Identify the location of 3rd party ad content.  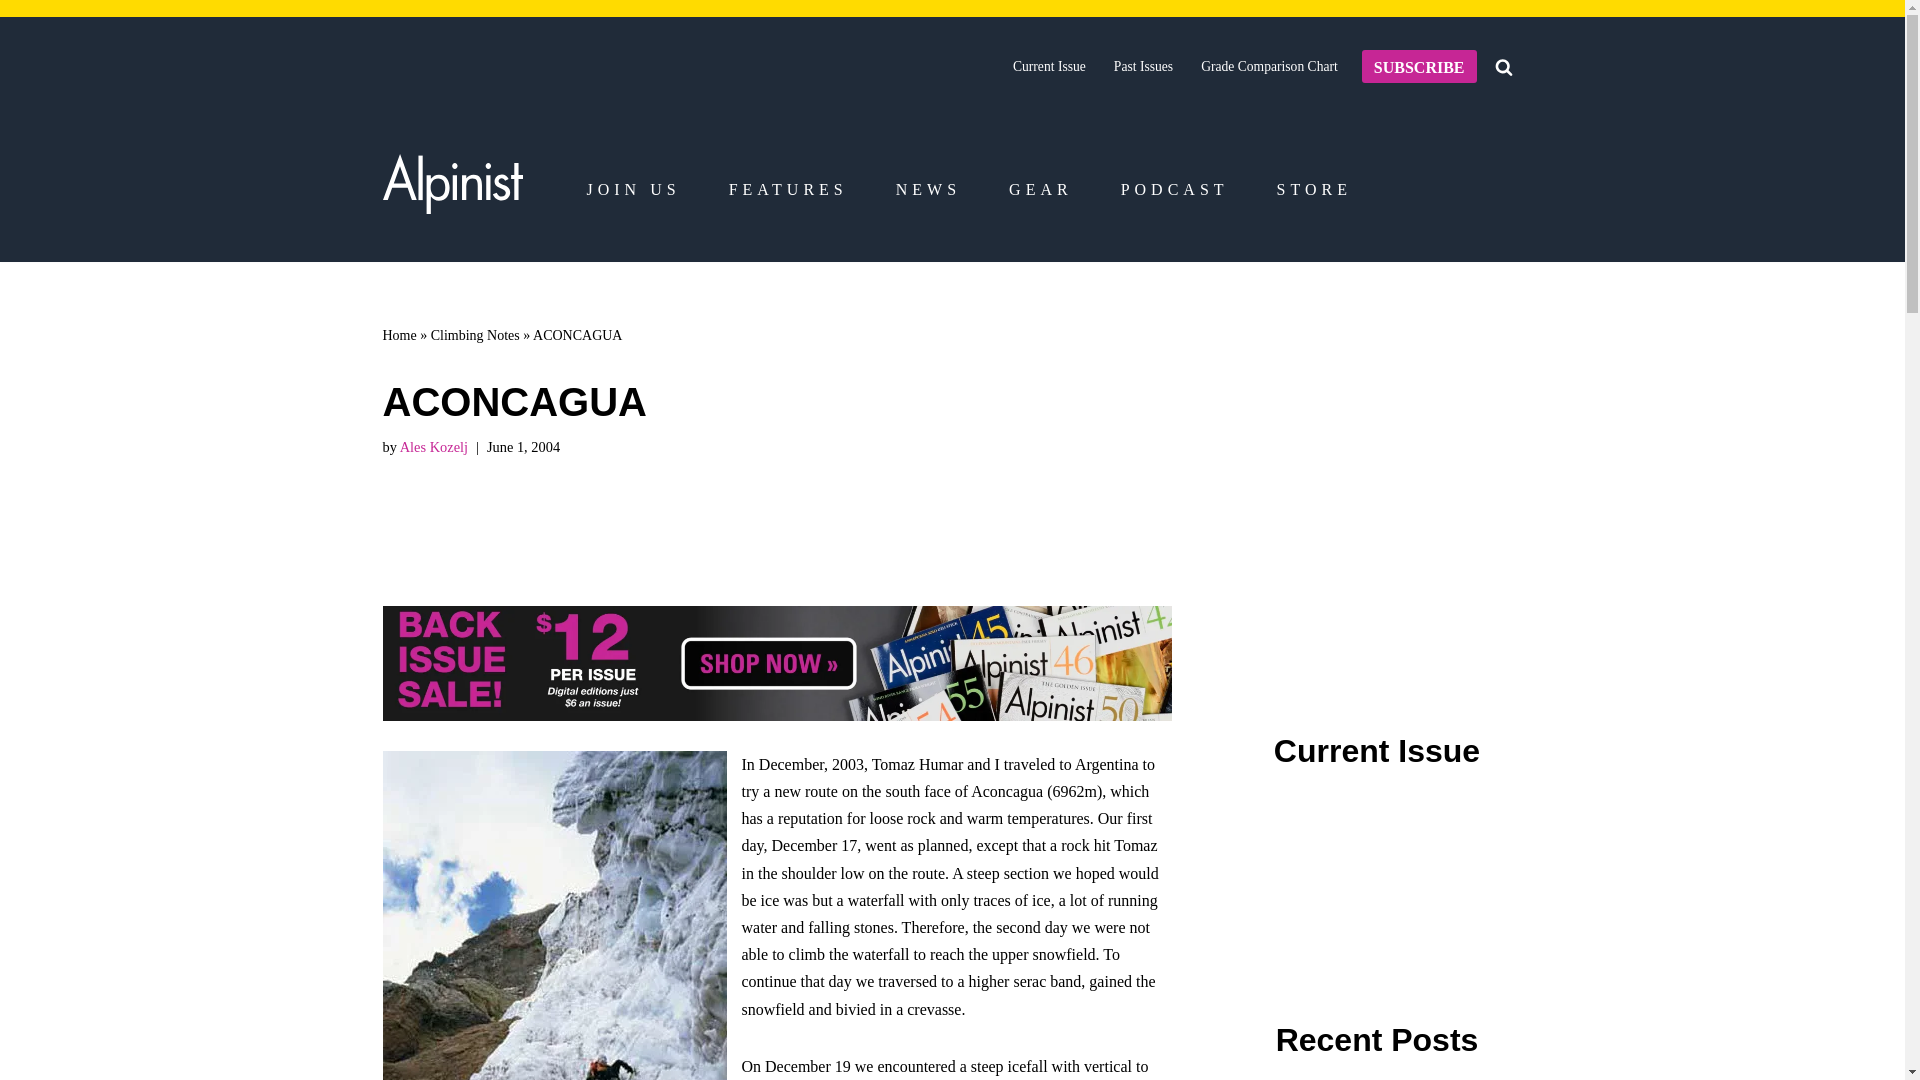
(1382, 476).